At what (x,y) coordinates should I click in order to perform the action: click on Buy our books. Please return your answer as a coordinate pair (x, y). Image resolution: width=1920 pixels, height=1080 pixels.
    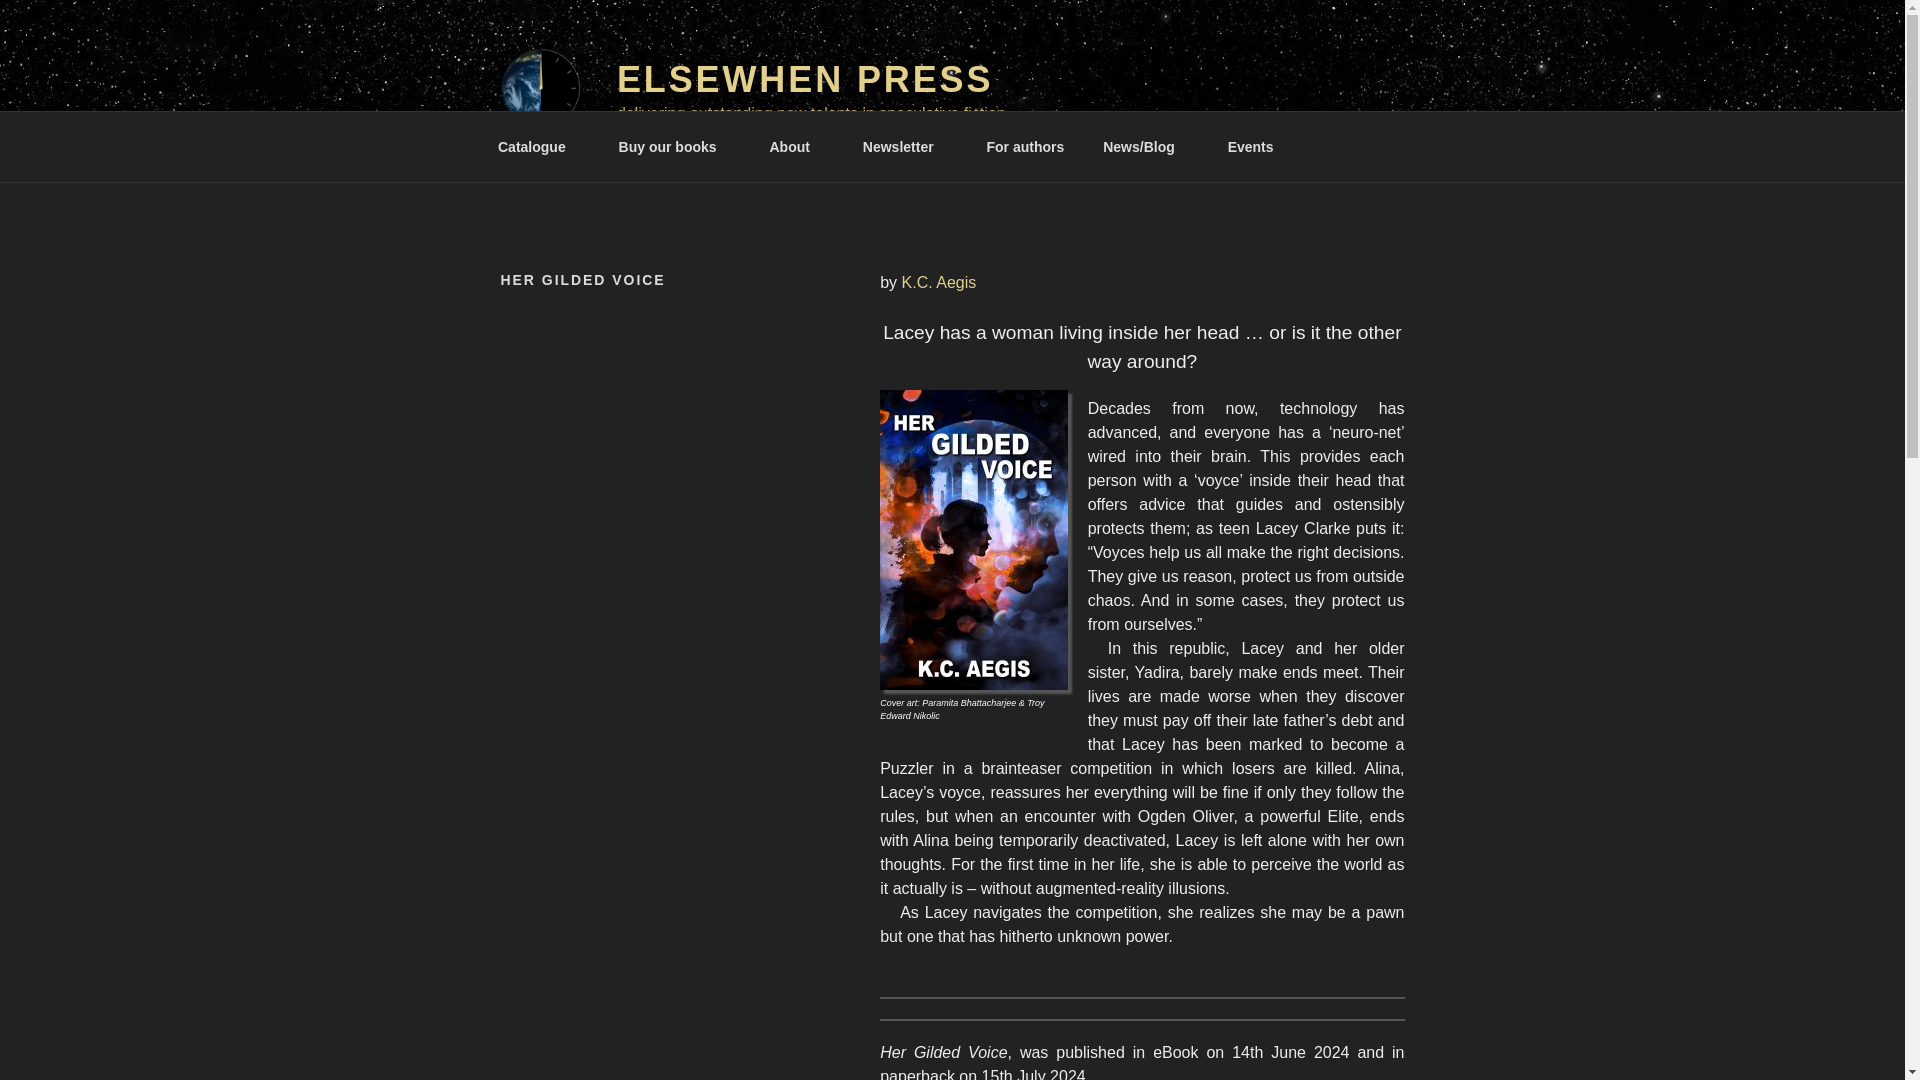
    Looking at the image, I should click on (674, 146).